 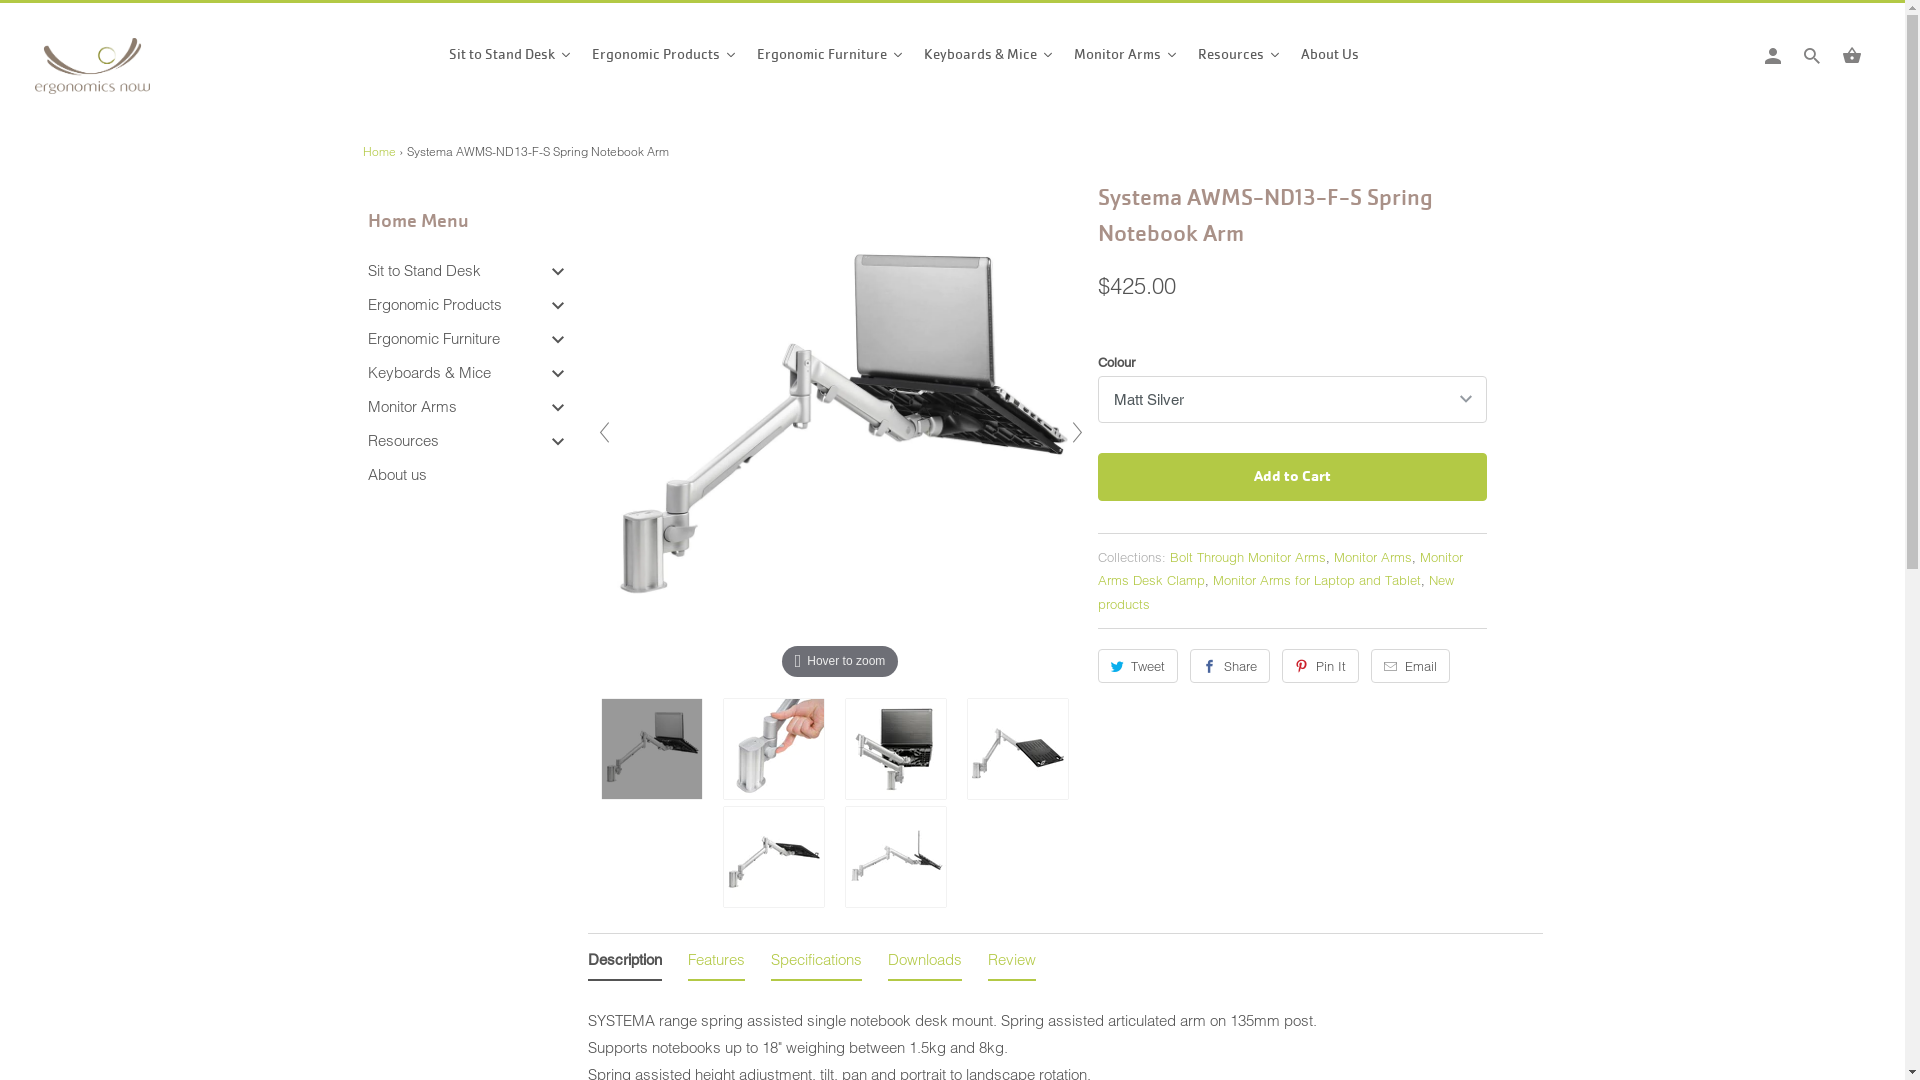 What do you see at coordinates (1373, 557) in the screenshot?
I see `Monitor Arms` at bounding box center [1373, 557].